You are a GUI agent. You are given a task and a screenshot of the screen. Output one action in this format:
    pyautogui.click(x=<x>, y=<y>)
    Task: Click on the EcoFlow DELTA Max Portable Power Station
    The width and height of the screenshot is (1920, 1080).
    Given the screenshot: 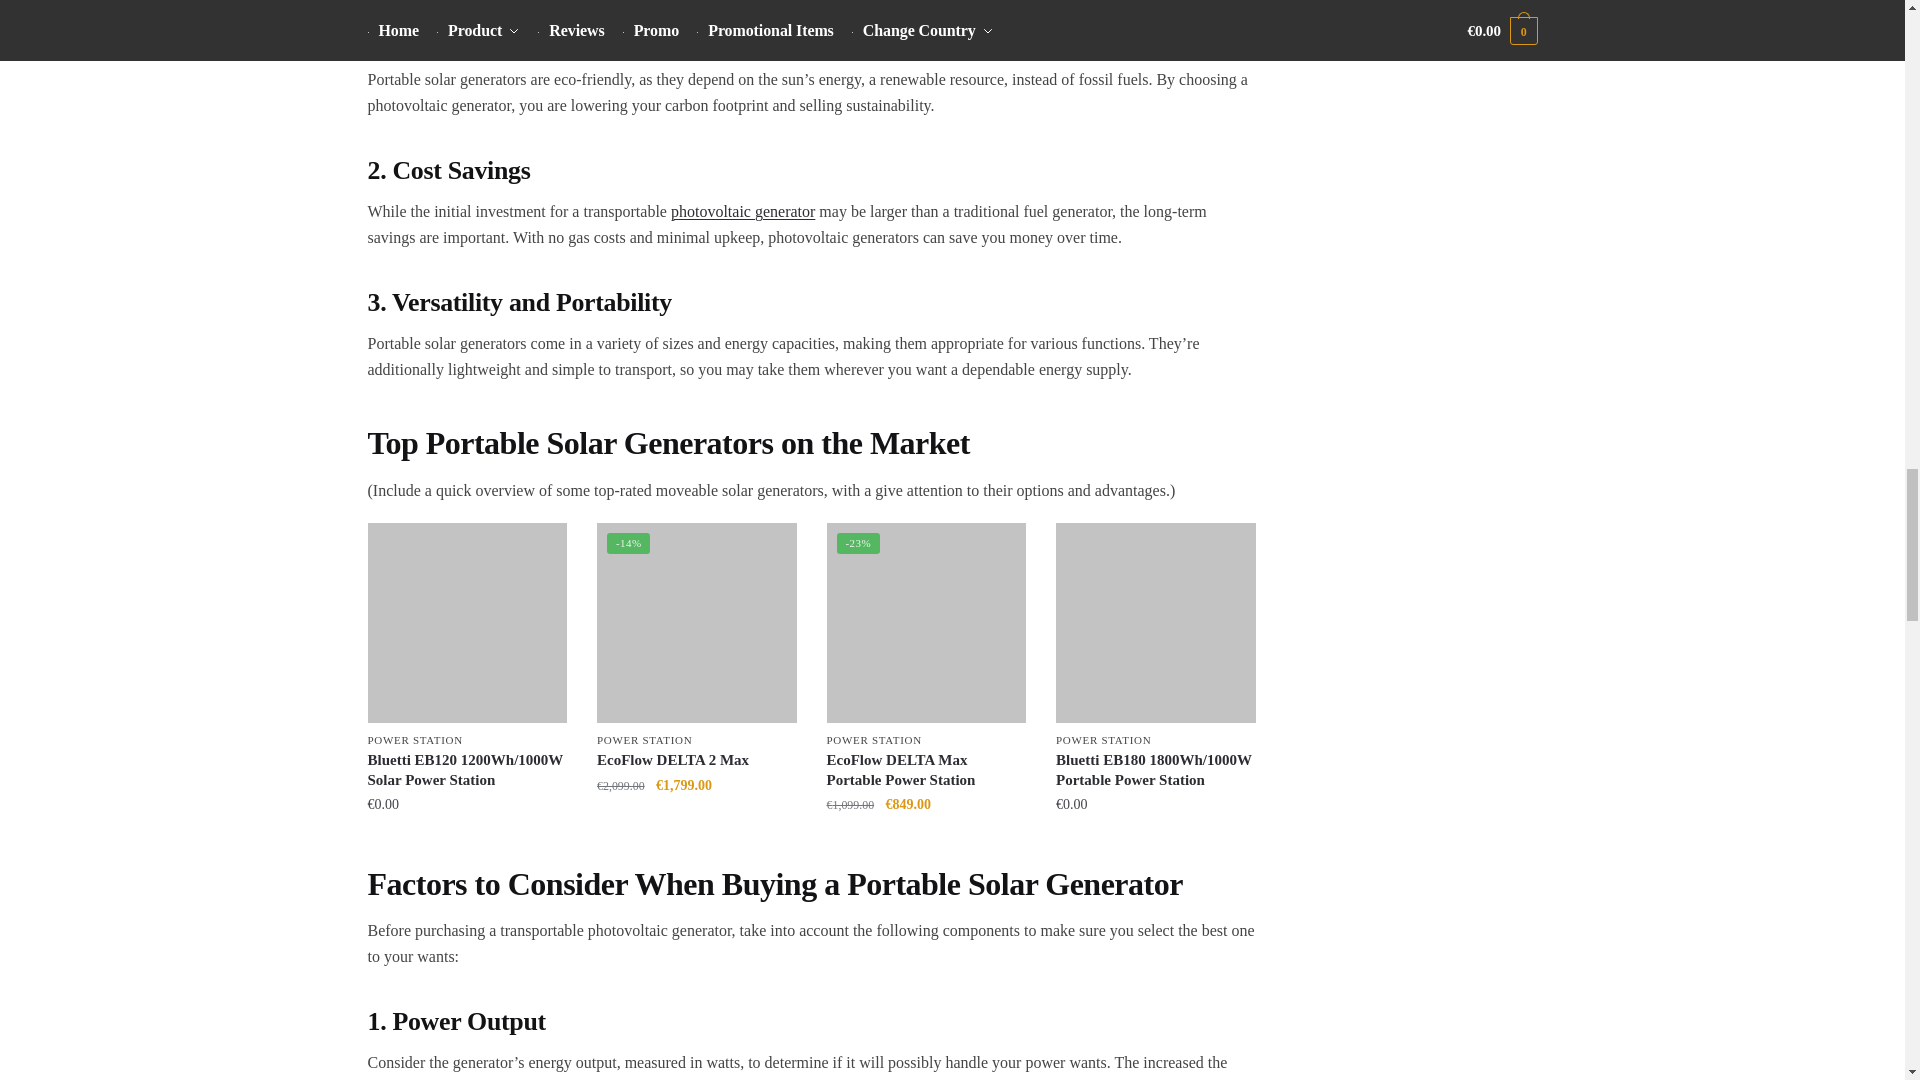 What is the action you would take?
    pyautogui.click(x=927, y=622)
    